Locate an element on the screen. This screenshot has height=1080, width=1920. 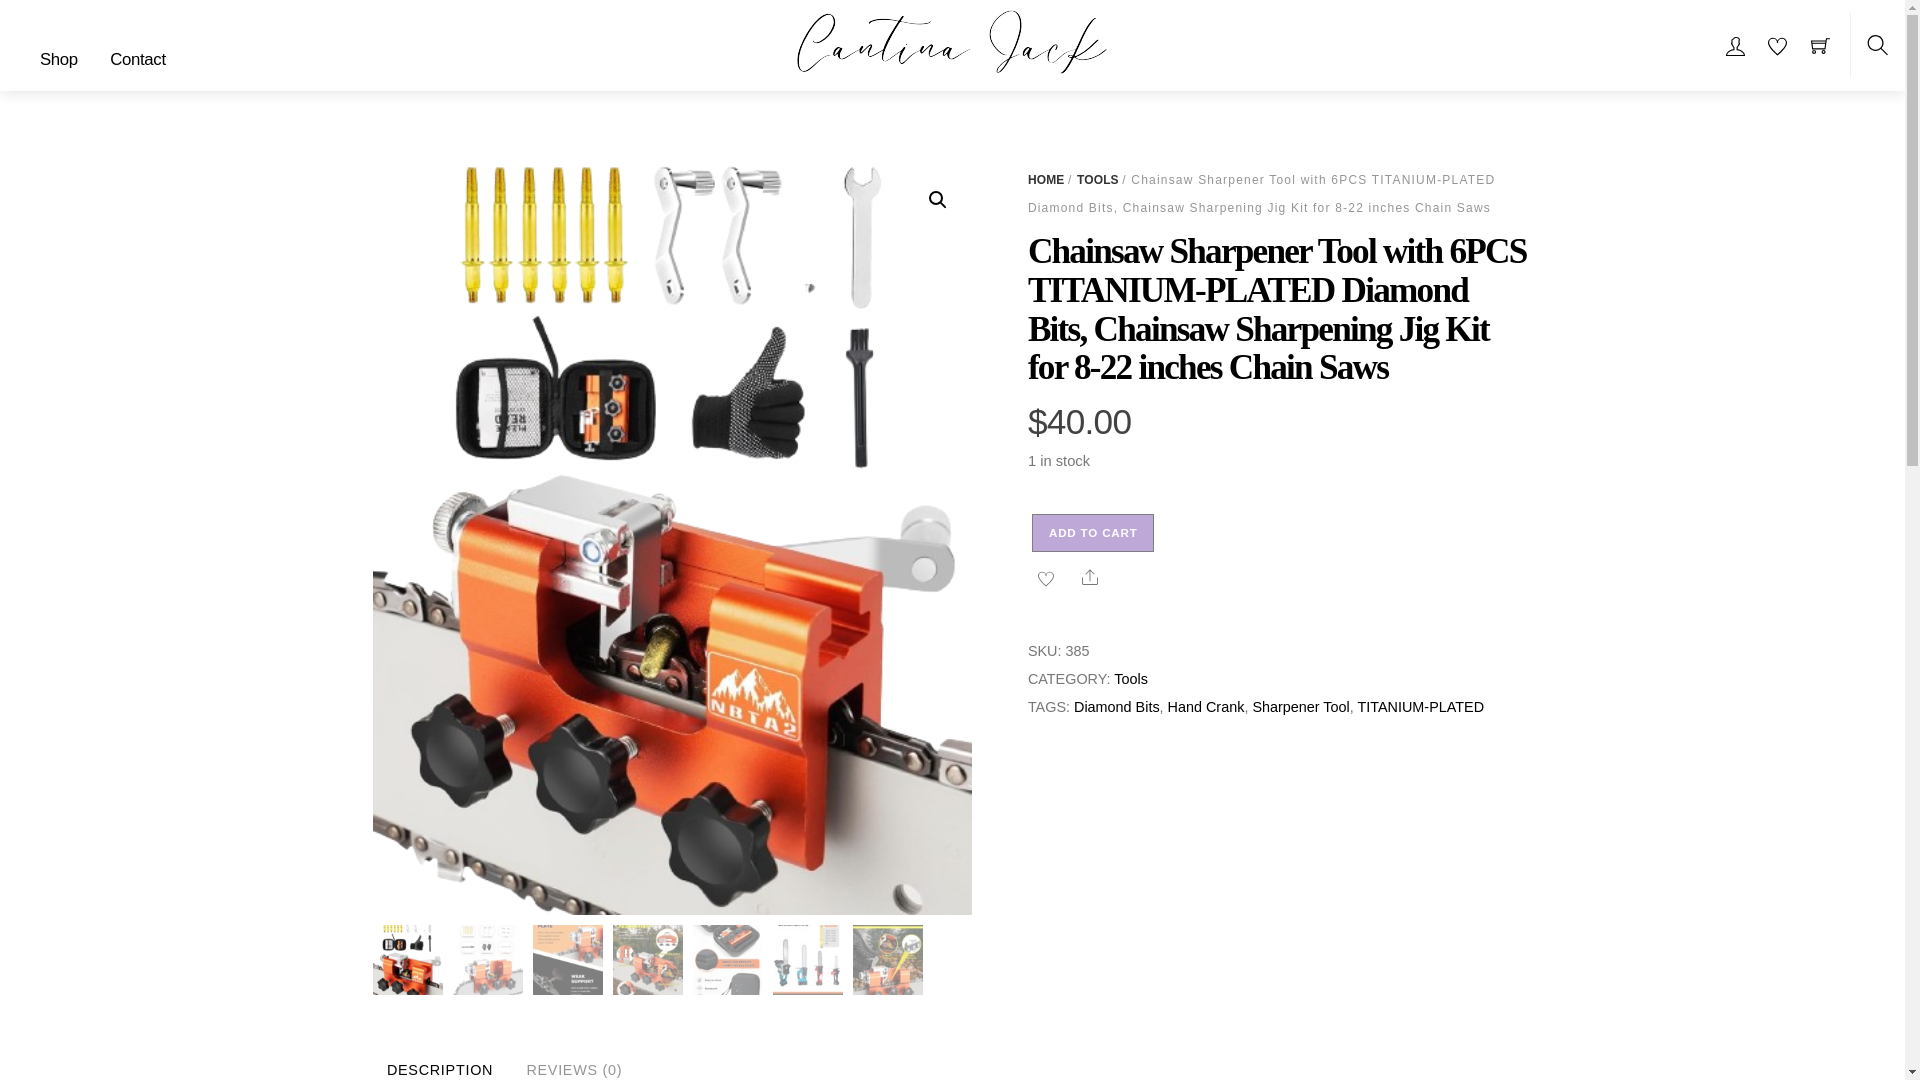
Cantina Jack is located at coordinates (954, 43).